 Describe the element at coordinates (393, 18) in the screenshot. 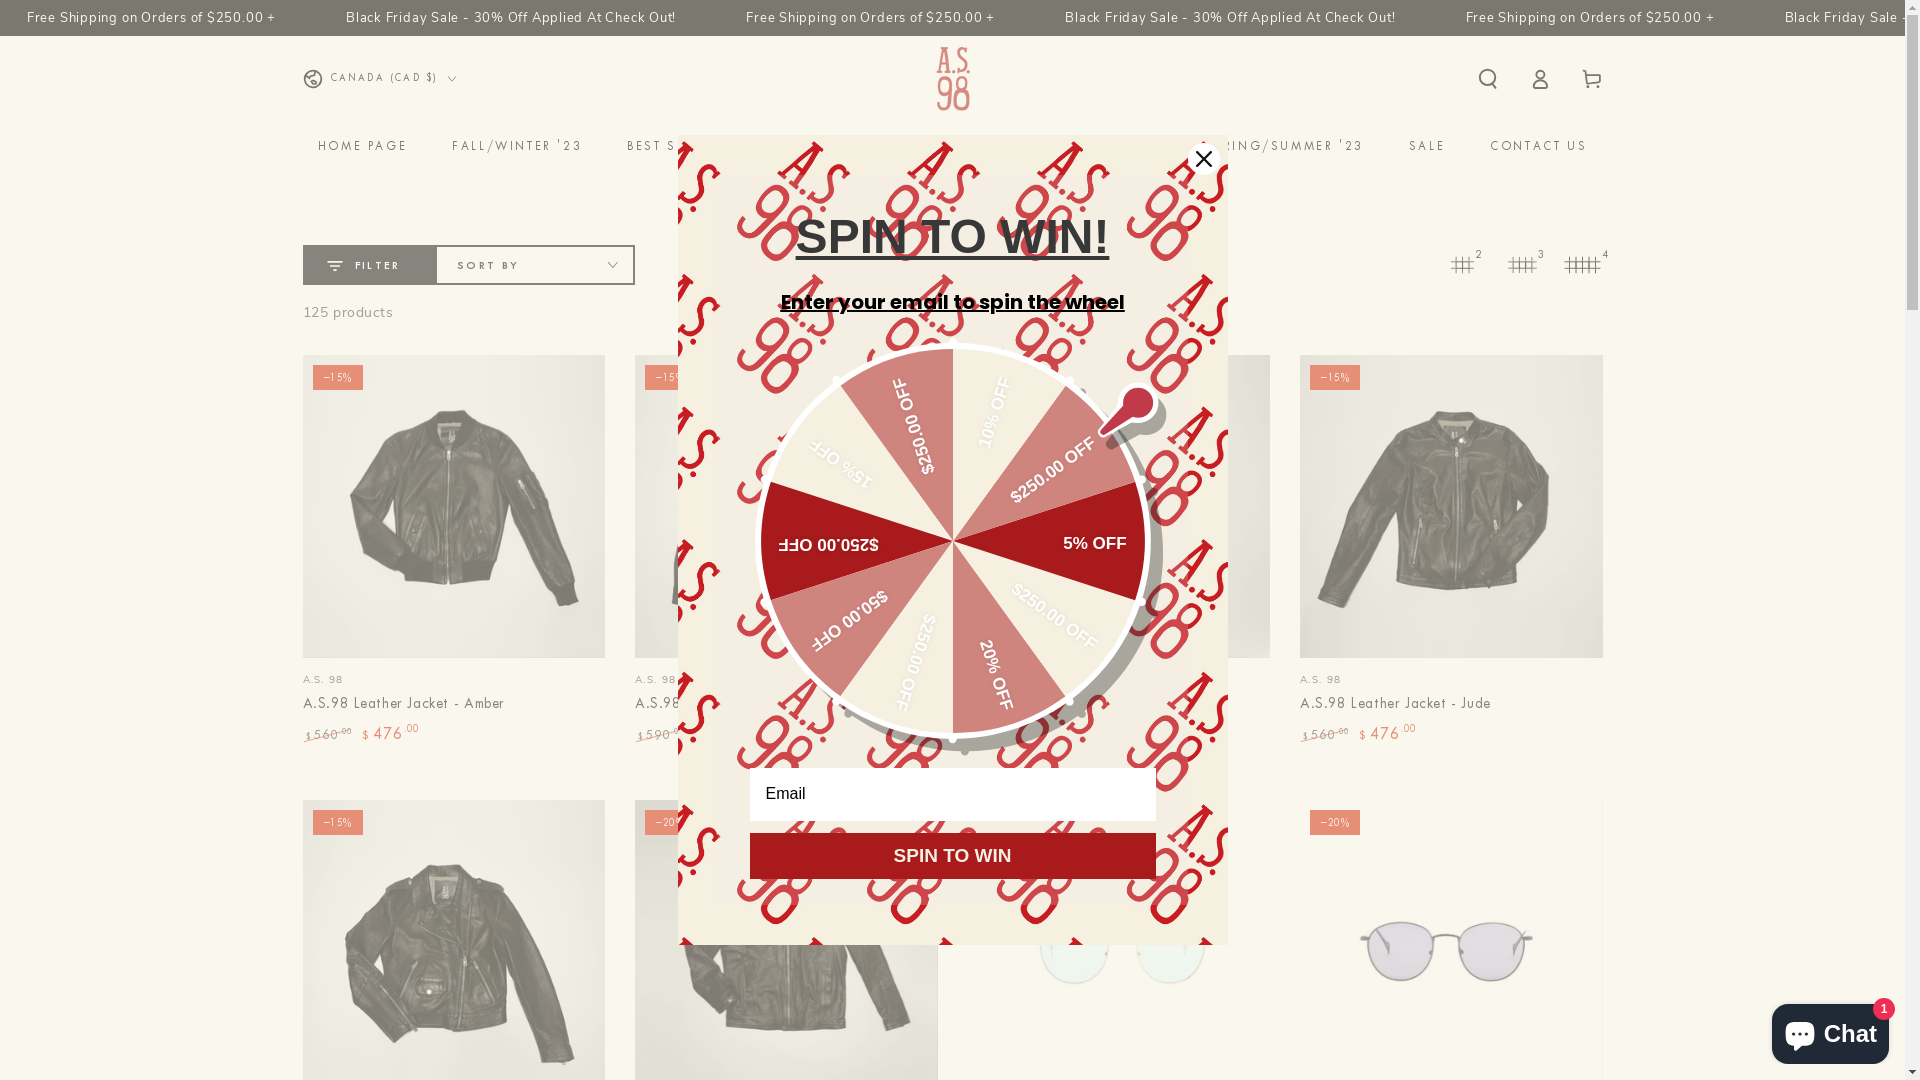

I see `Black Friday Sale - 30% Off Applied At Check Out!` at that location.